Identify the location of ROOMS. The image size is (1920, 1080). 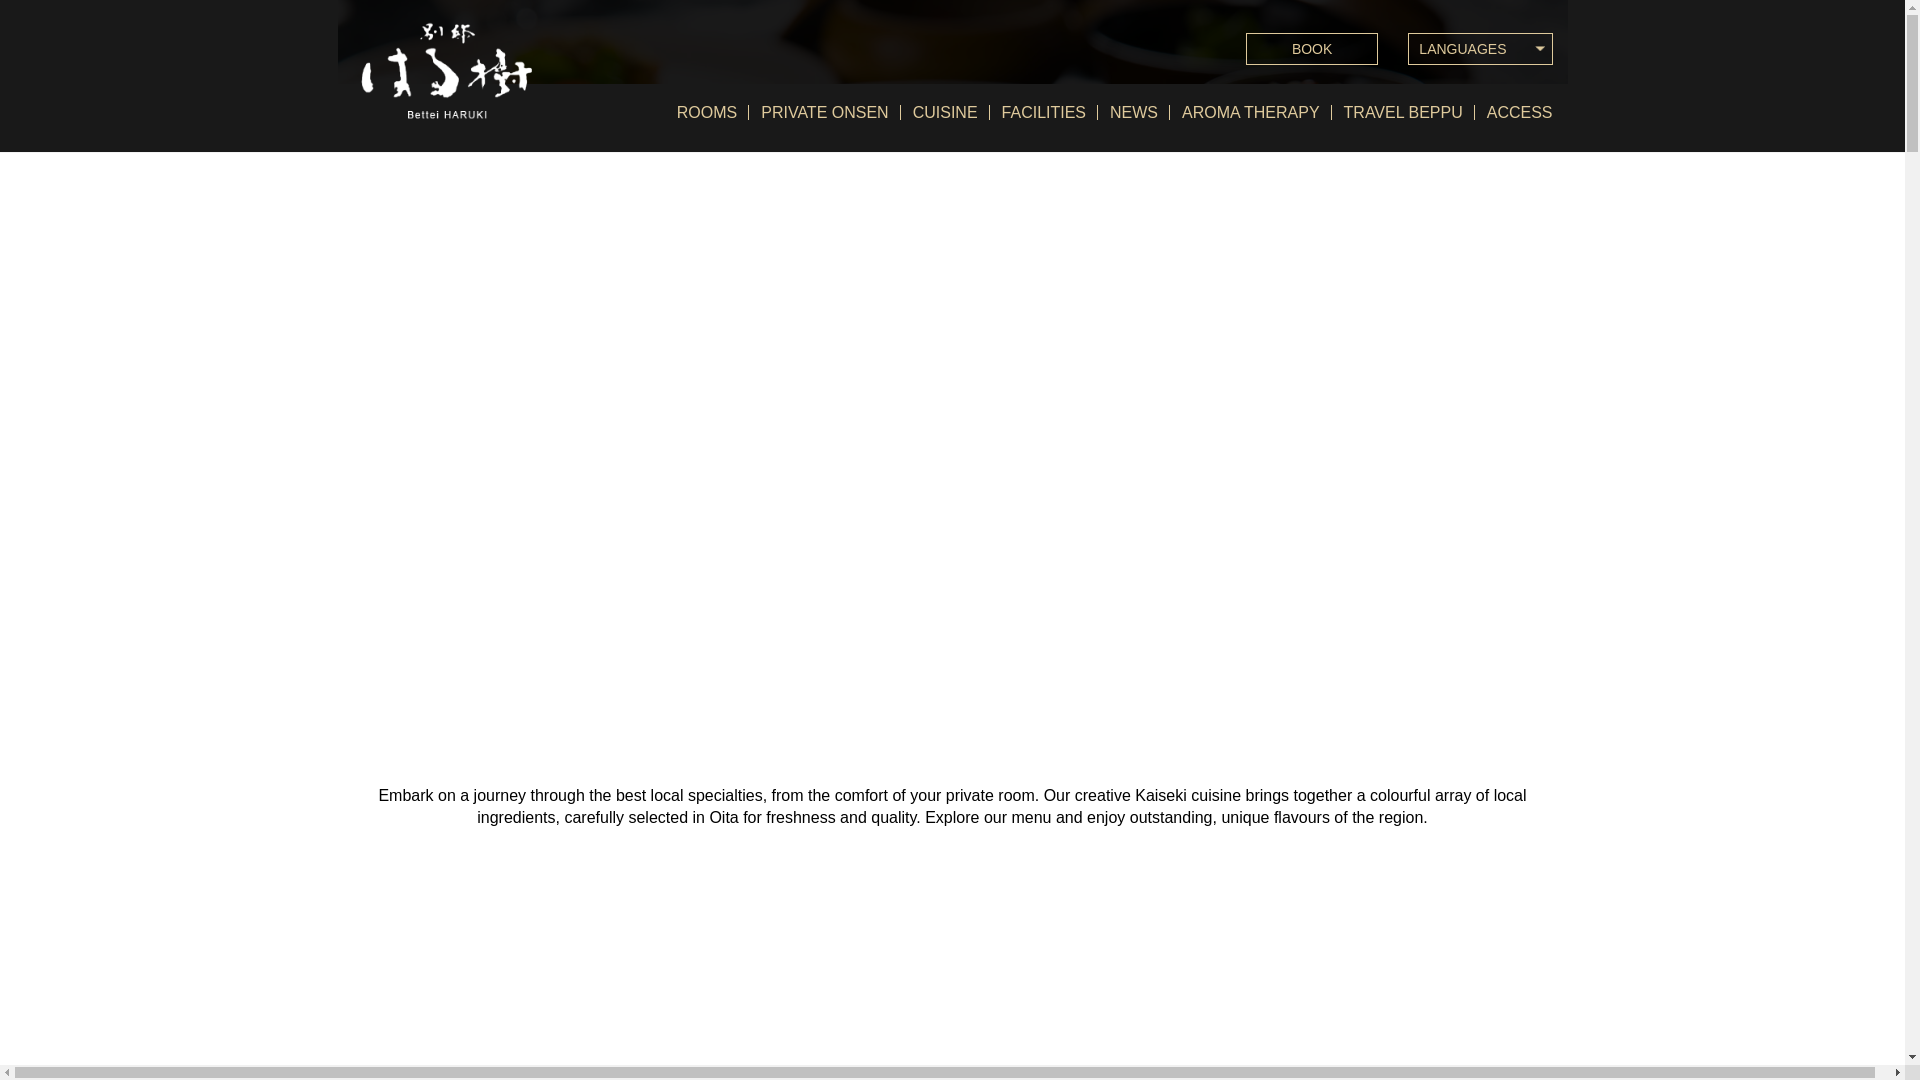
(706, 111).